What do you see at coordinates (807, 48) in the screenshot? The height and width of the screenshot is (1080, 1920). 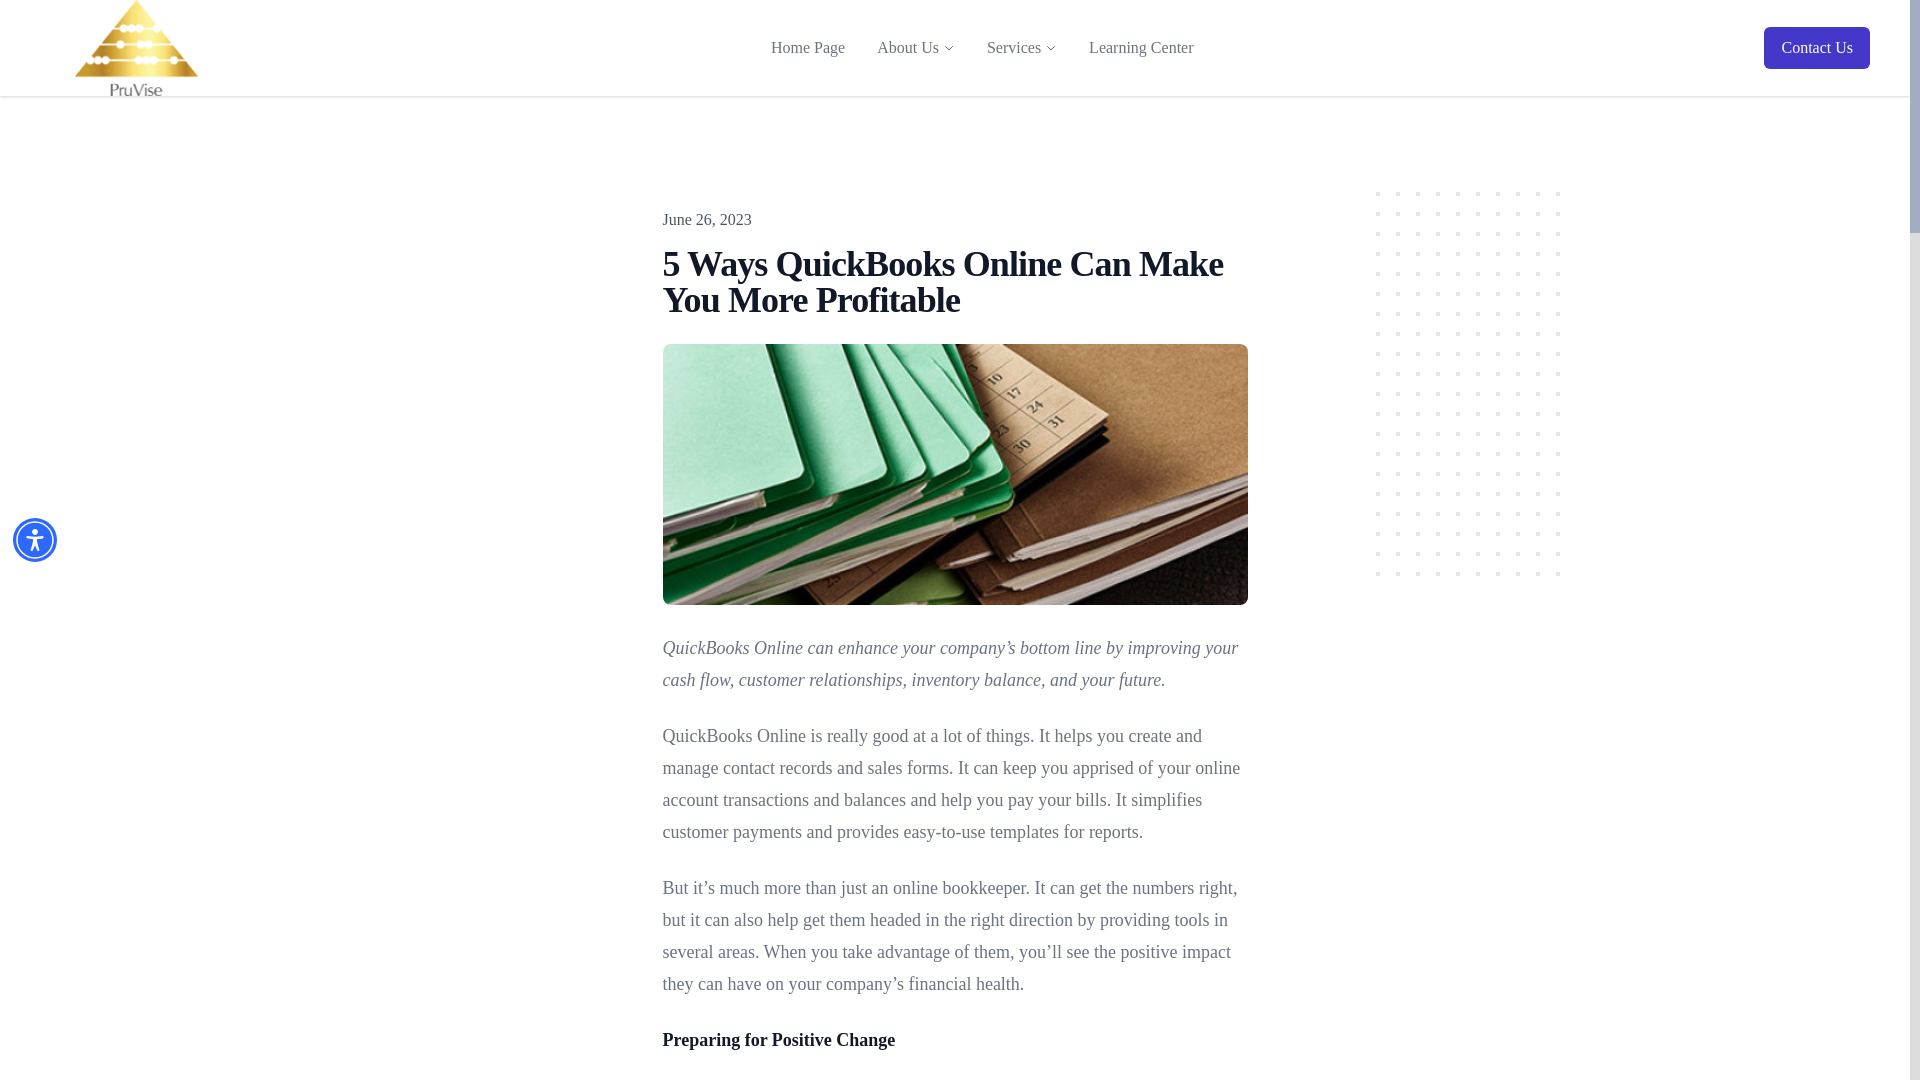 I see `Home Page` at bounding box center [807, 48].